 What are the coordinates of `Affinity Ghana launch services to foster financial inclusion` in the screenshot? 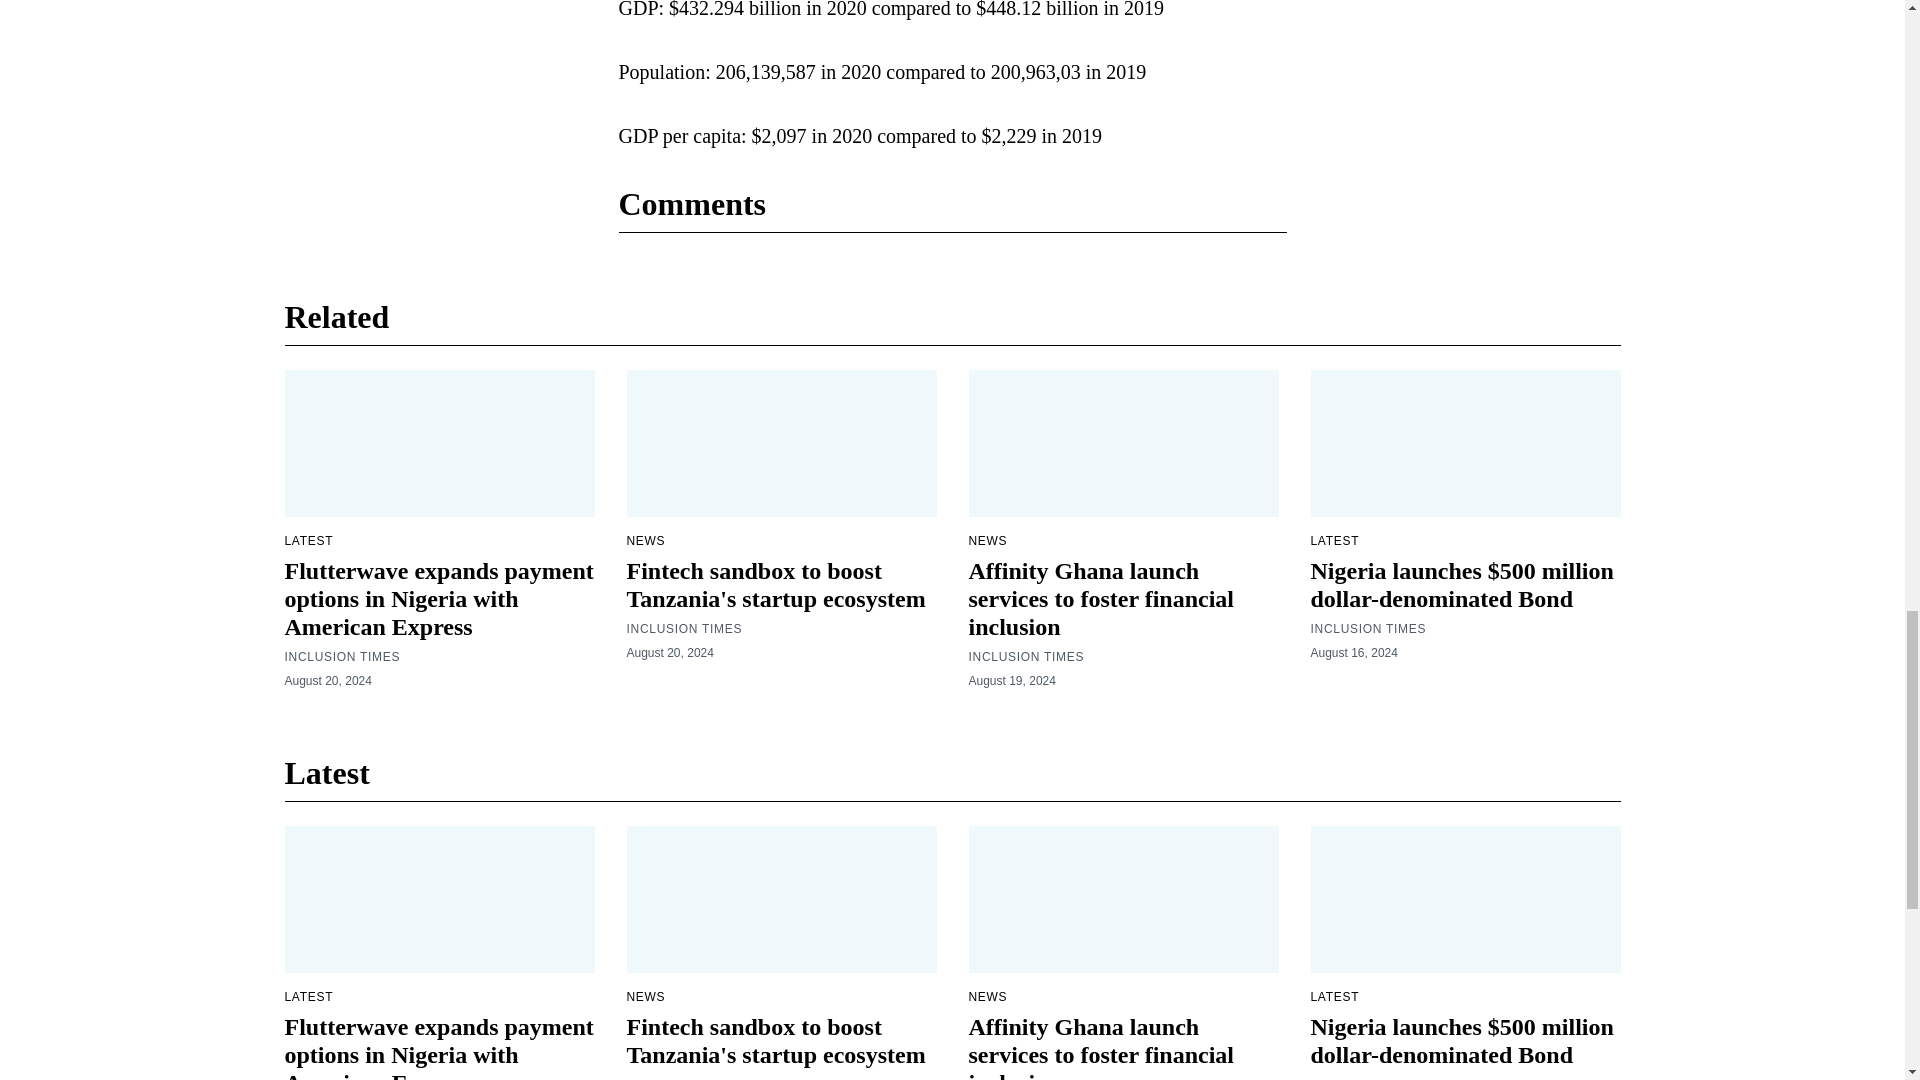 It's located at (1100, 599).